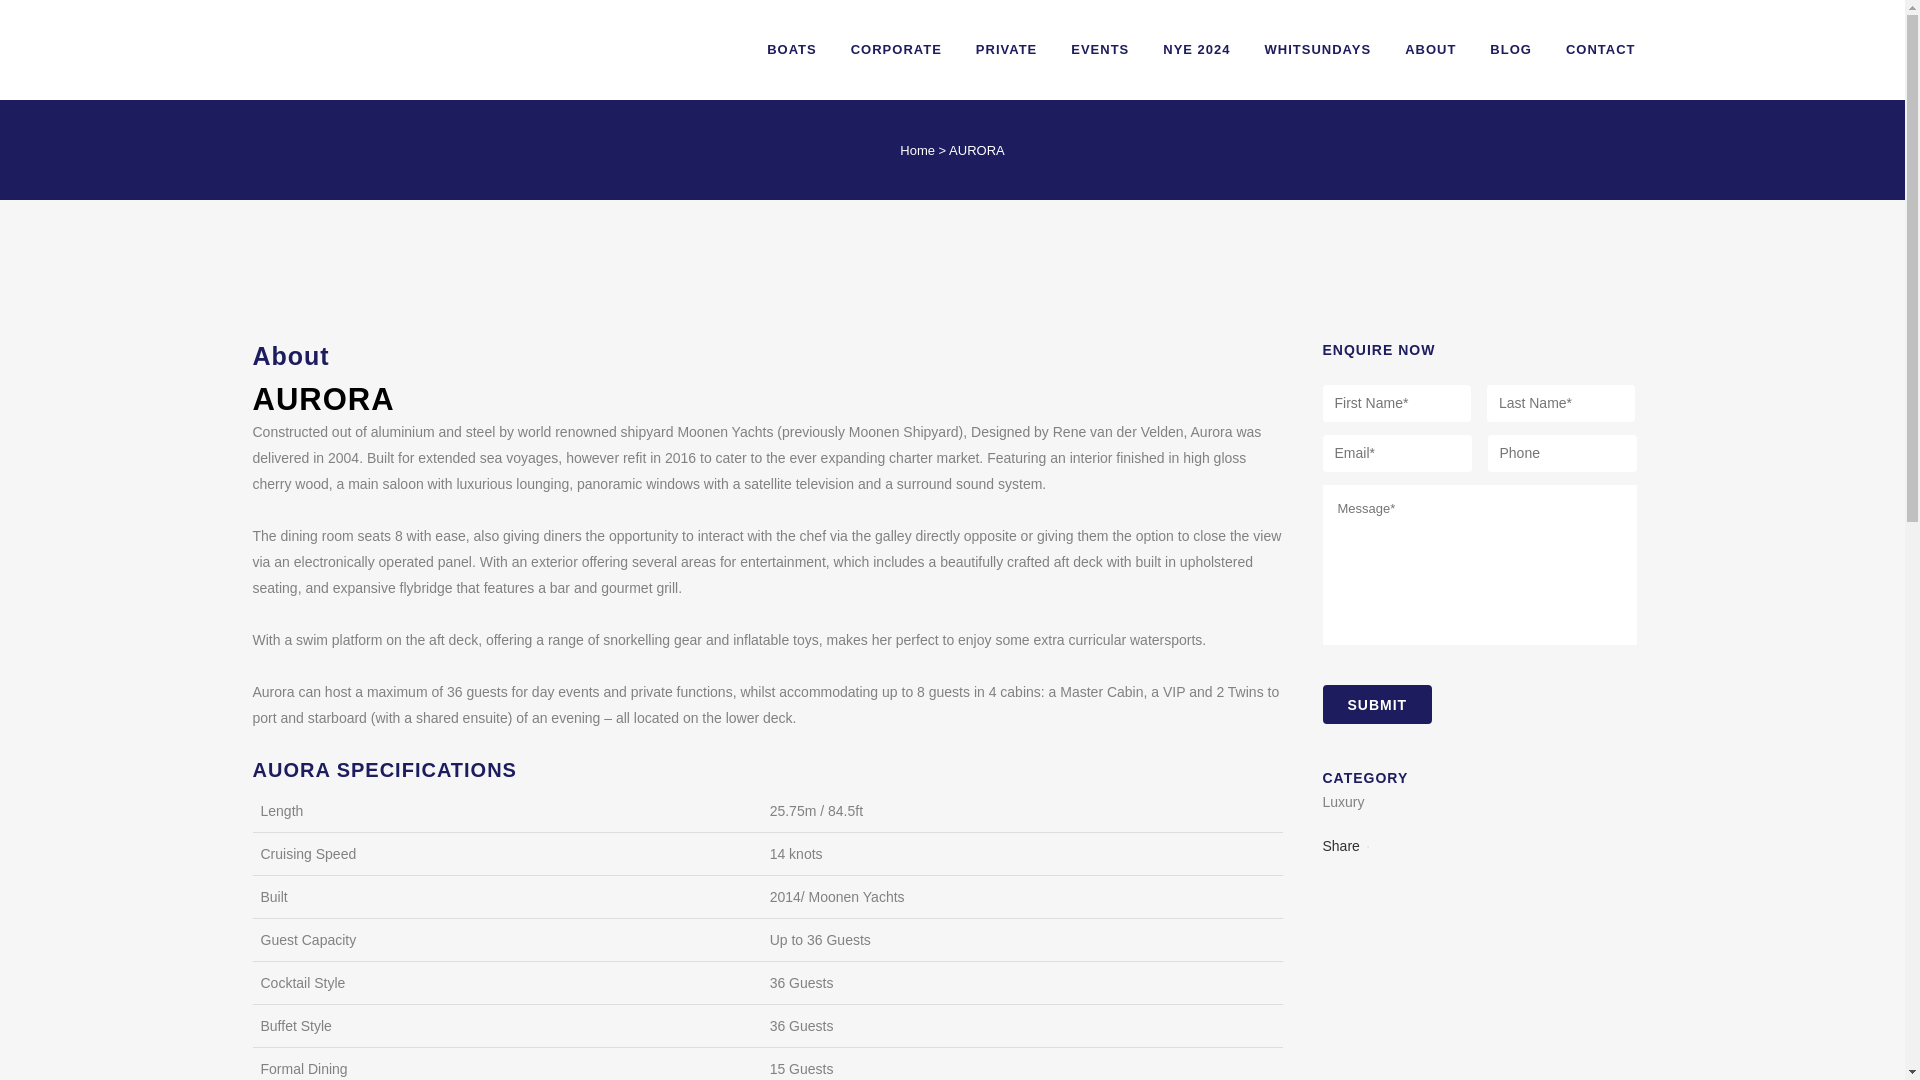 The width and height of the screenshot is (1920, 1080). Describe the element at coordinates (1196, 50) in the screenshot. I see `NYE 2024` at that location.